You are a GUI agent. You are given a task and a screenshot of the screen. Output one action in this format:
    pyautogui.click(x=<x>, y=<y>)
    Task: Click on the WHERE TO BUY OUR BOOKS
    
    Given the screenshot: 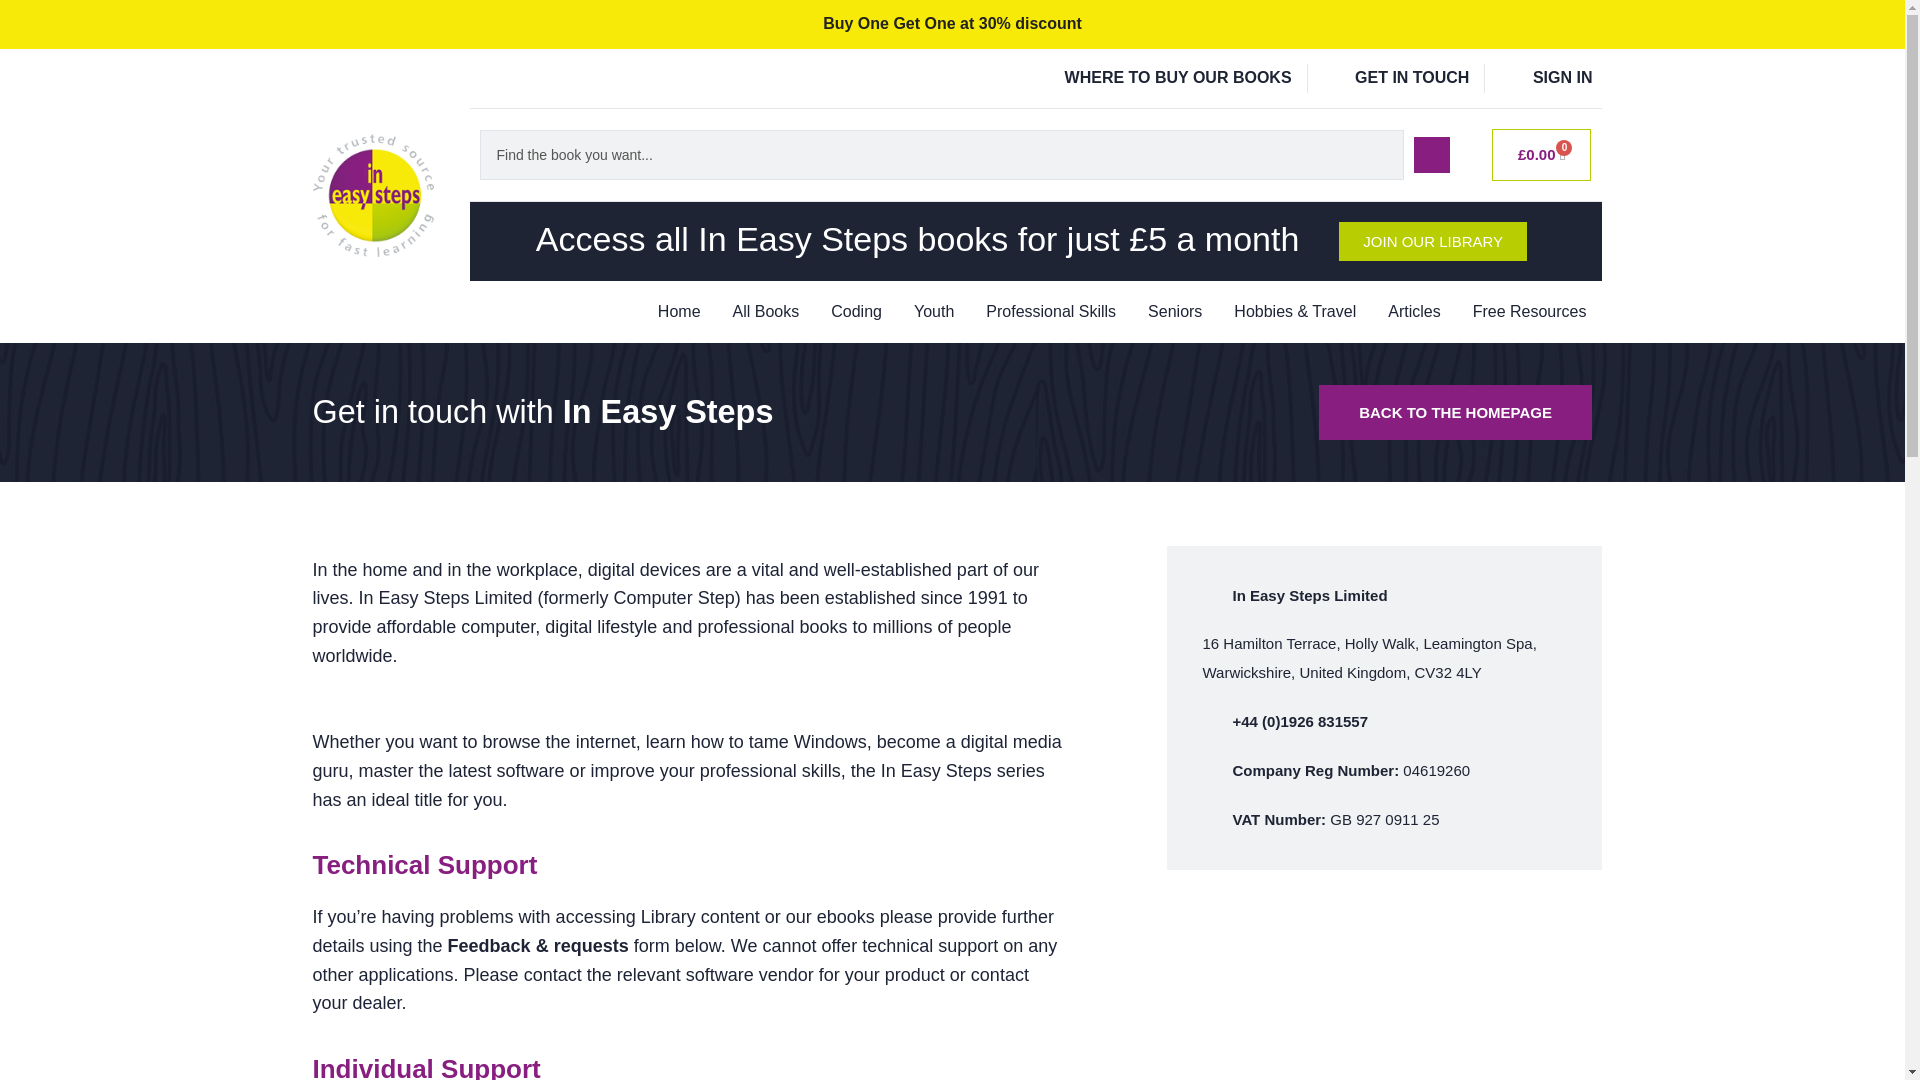 What is the action you would take?
    pyautogui.click(x=1161, y=78)
    